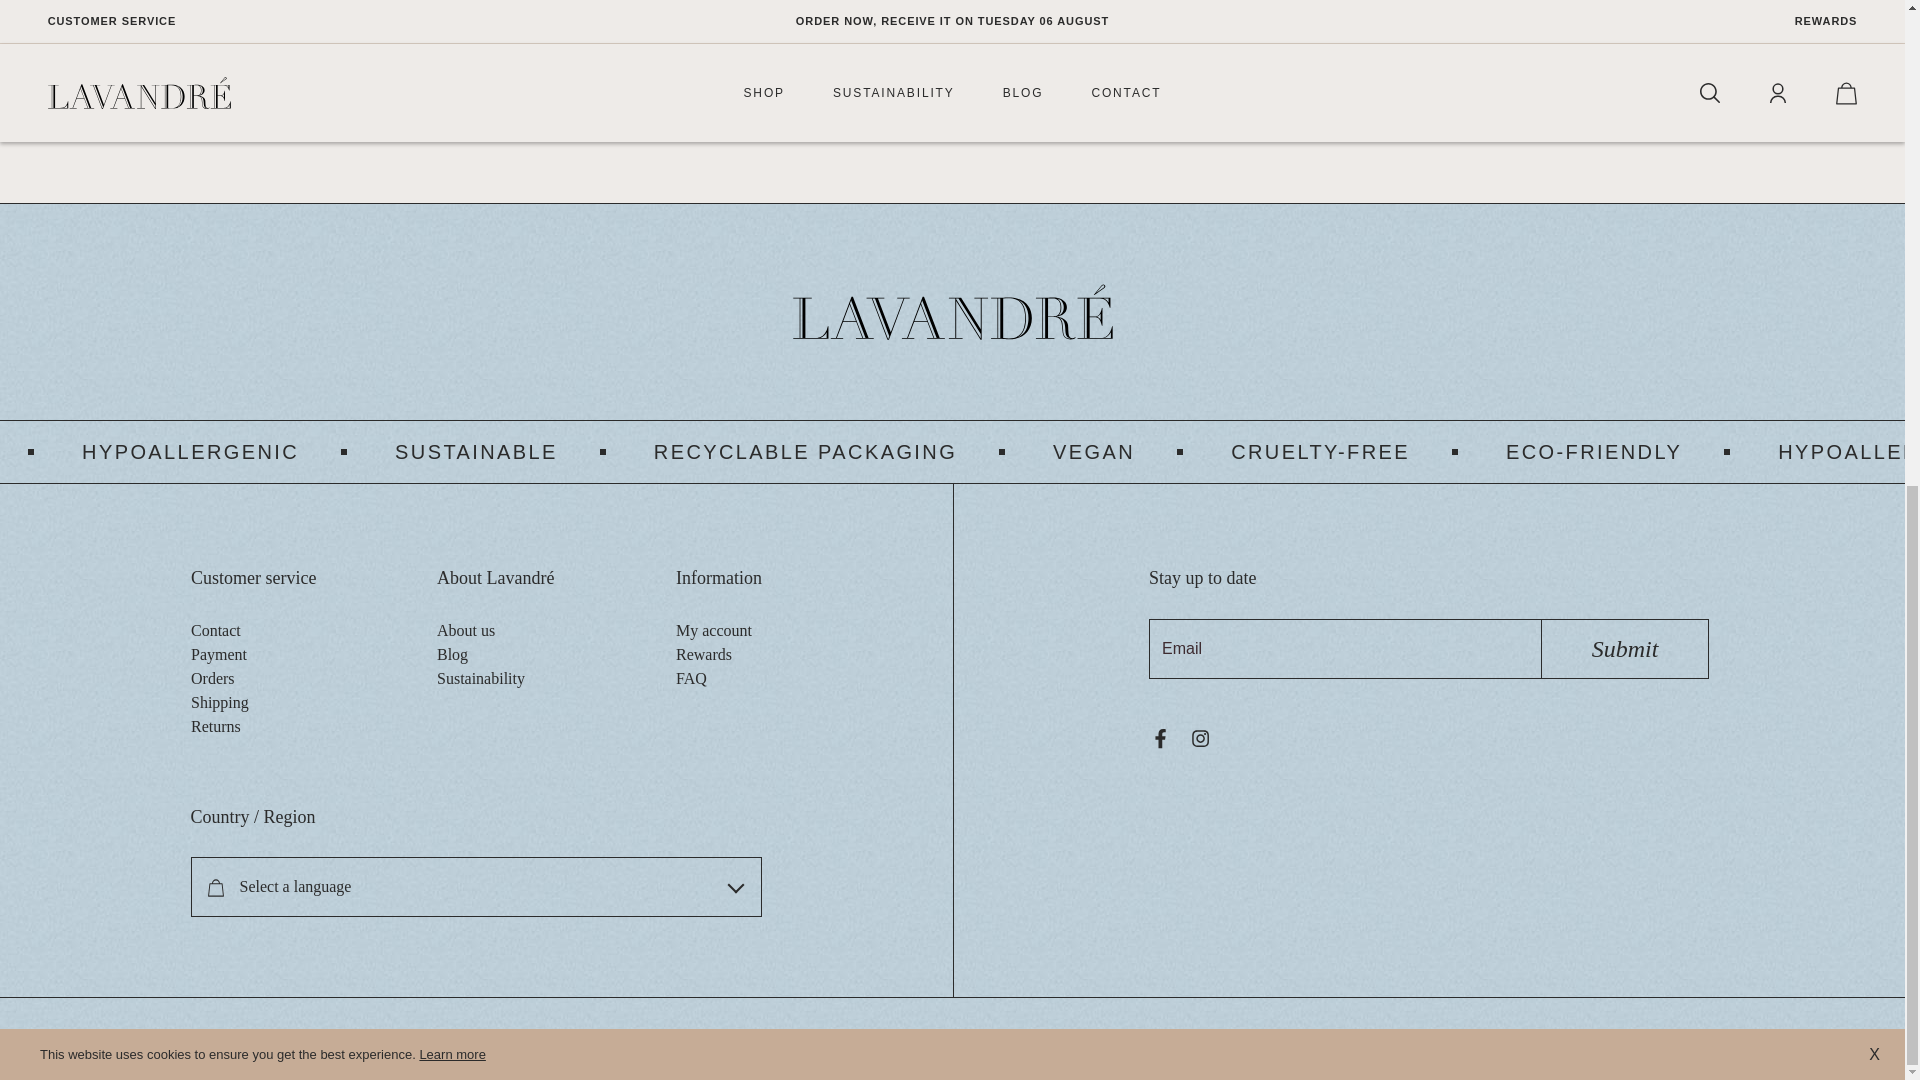 The height and width of the screenshot is (1080, 1920). What do you see at coordinates (66, 1038) in the screenshot?
I see `Terms of use` at bounding box center [66, 1038].